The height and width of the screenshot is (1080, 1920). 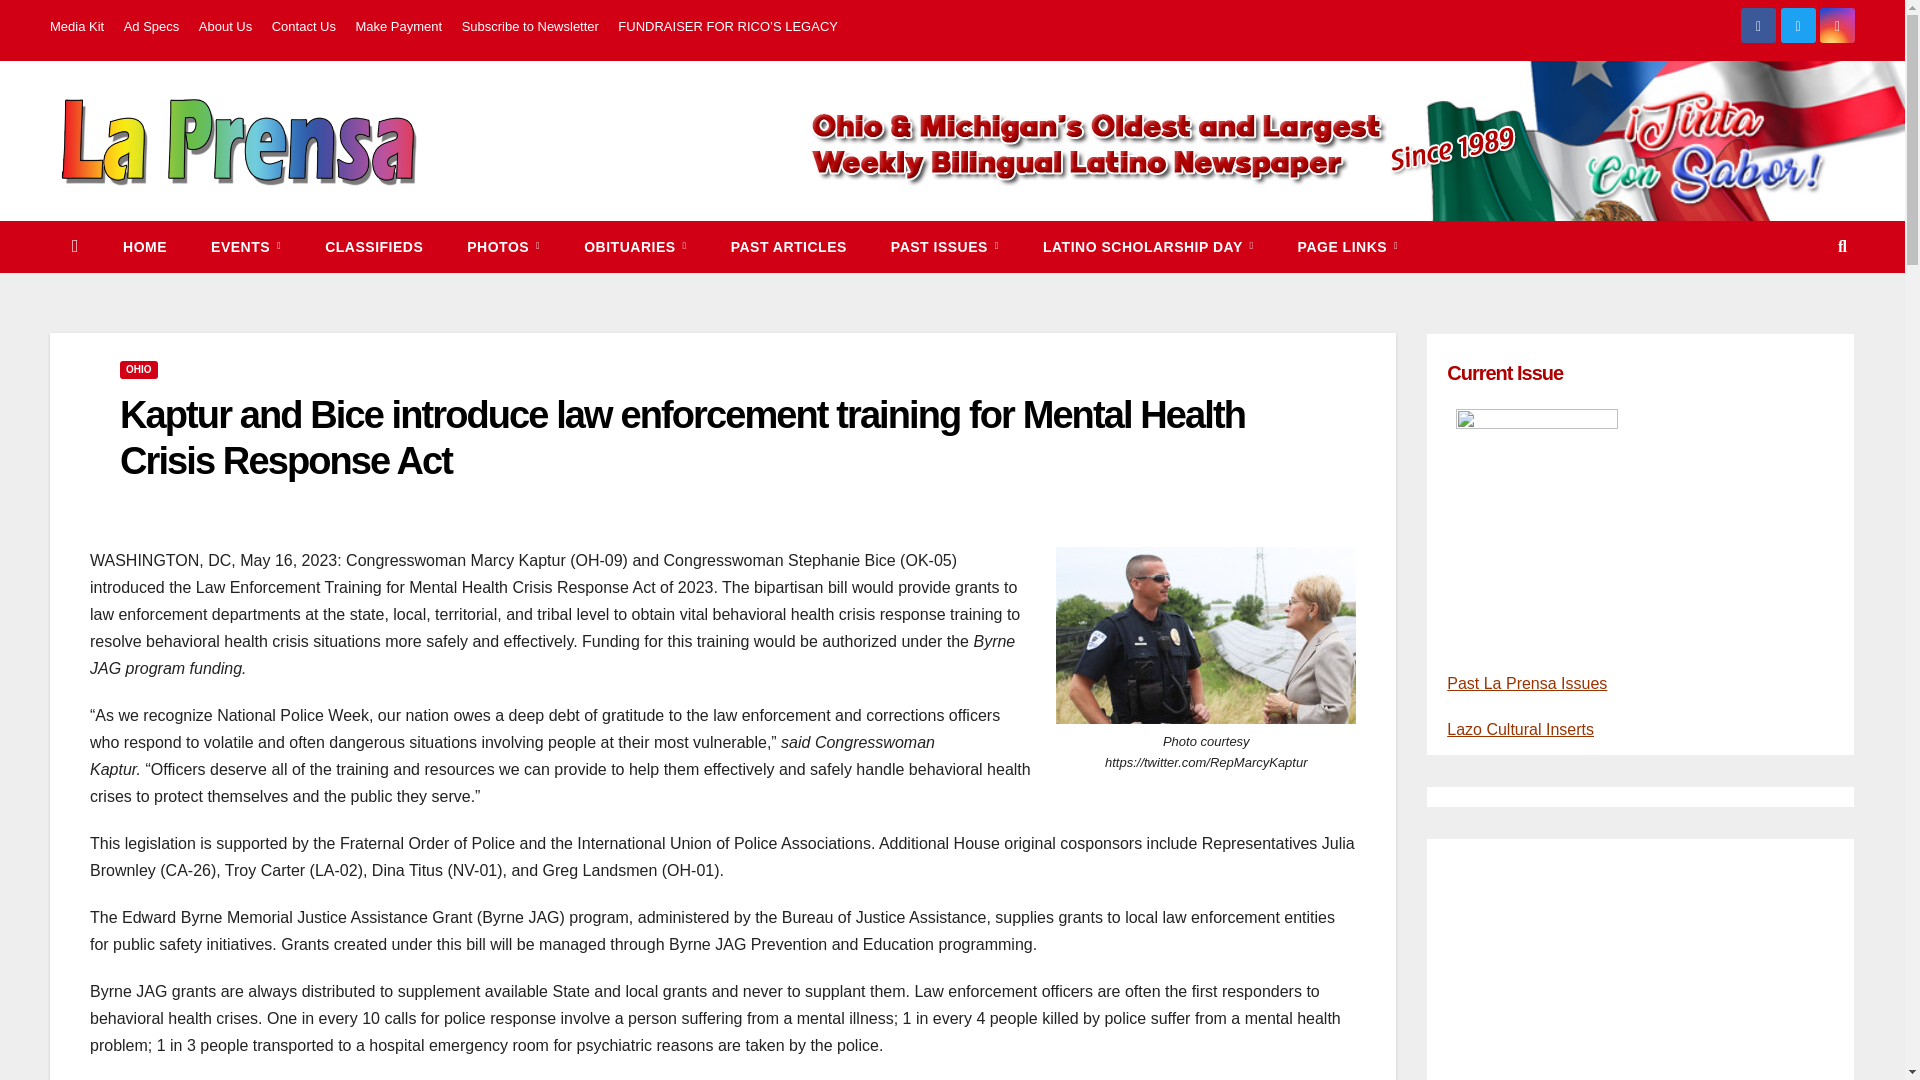 What do you see at coordinates (504, 247) in the screenshot?
I see `PHOTOS` at bounding box center [504, 247].